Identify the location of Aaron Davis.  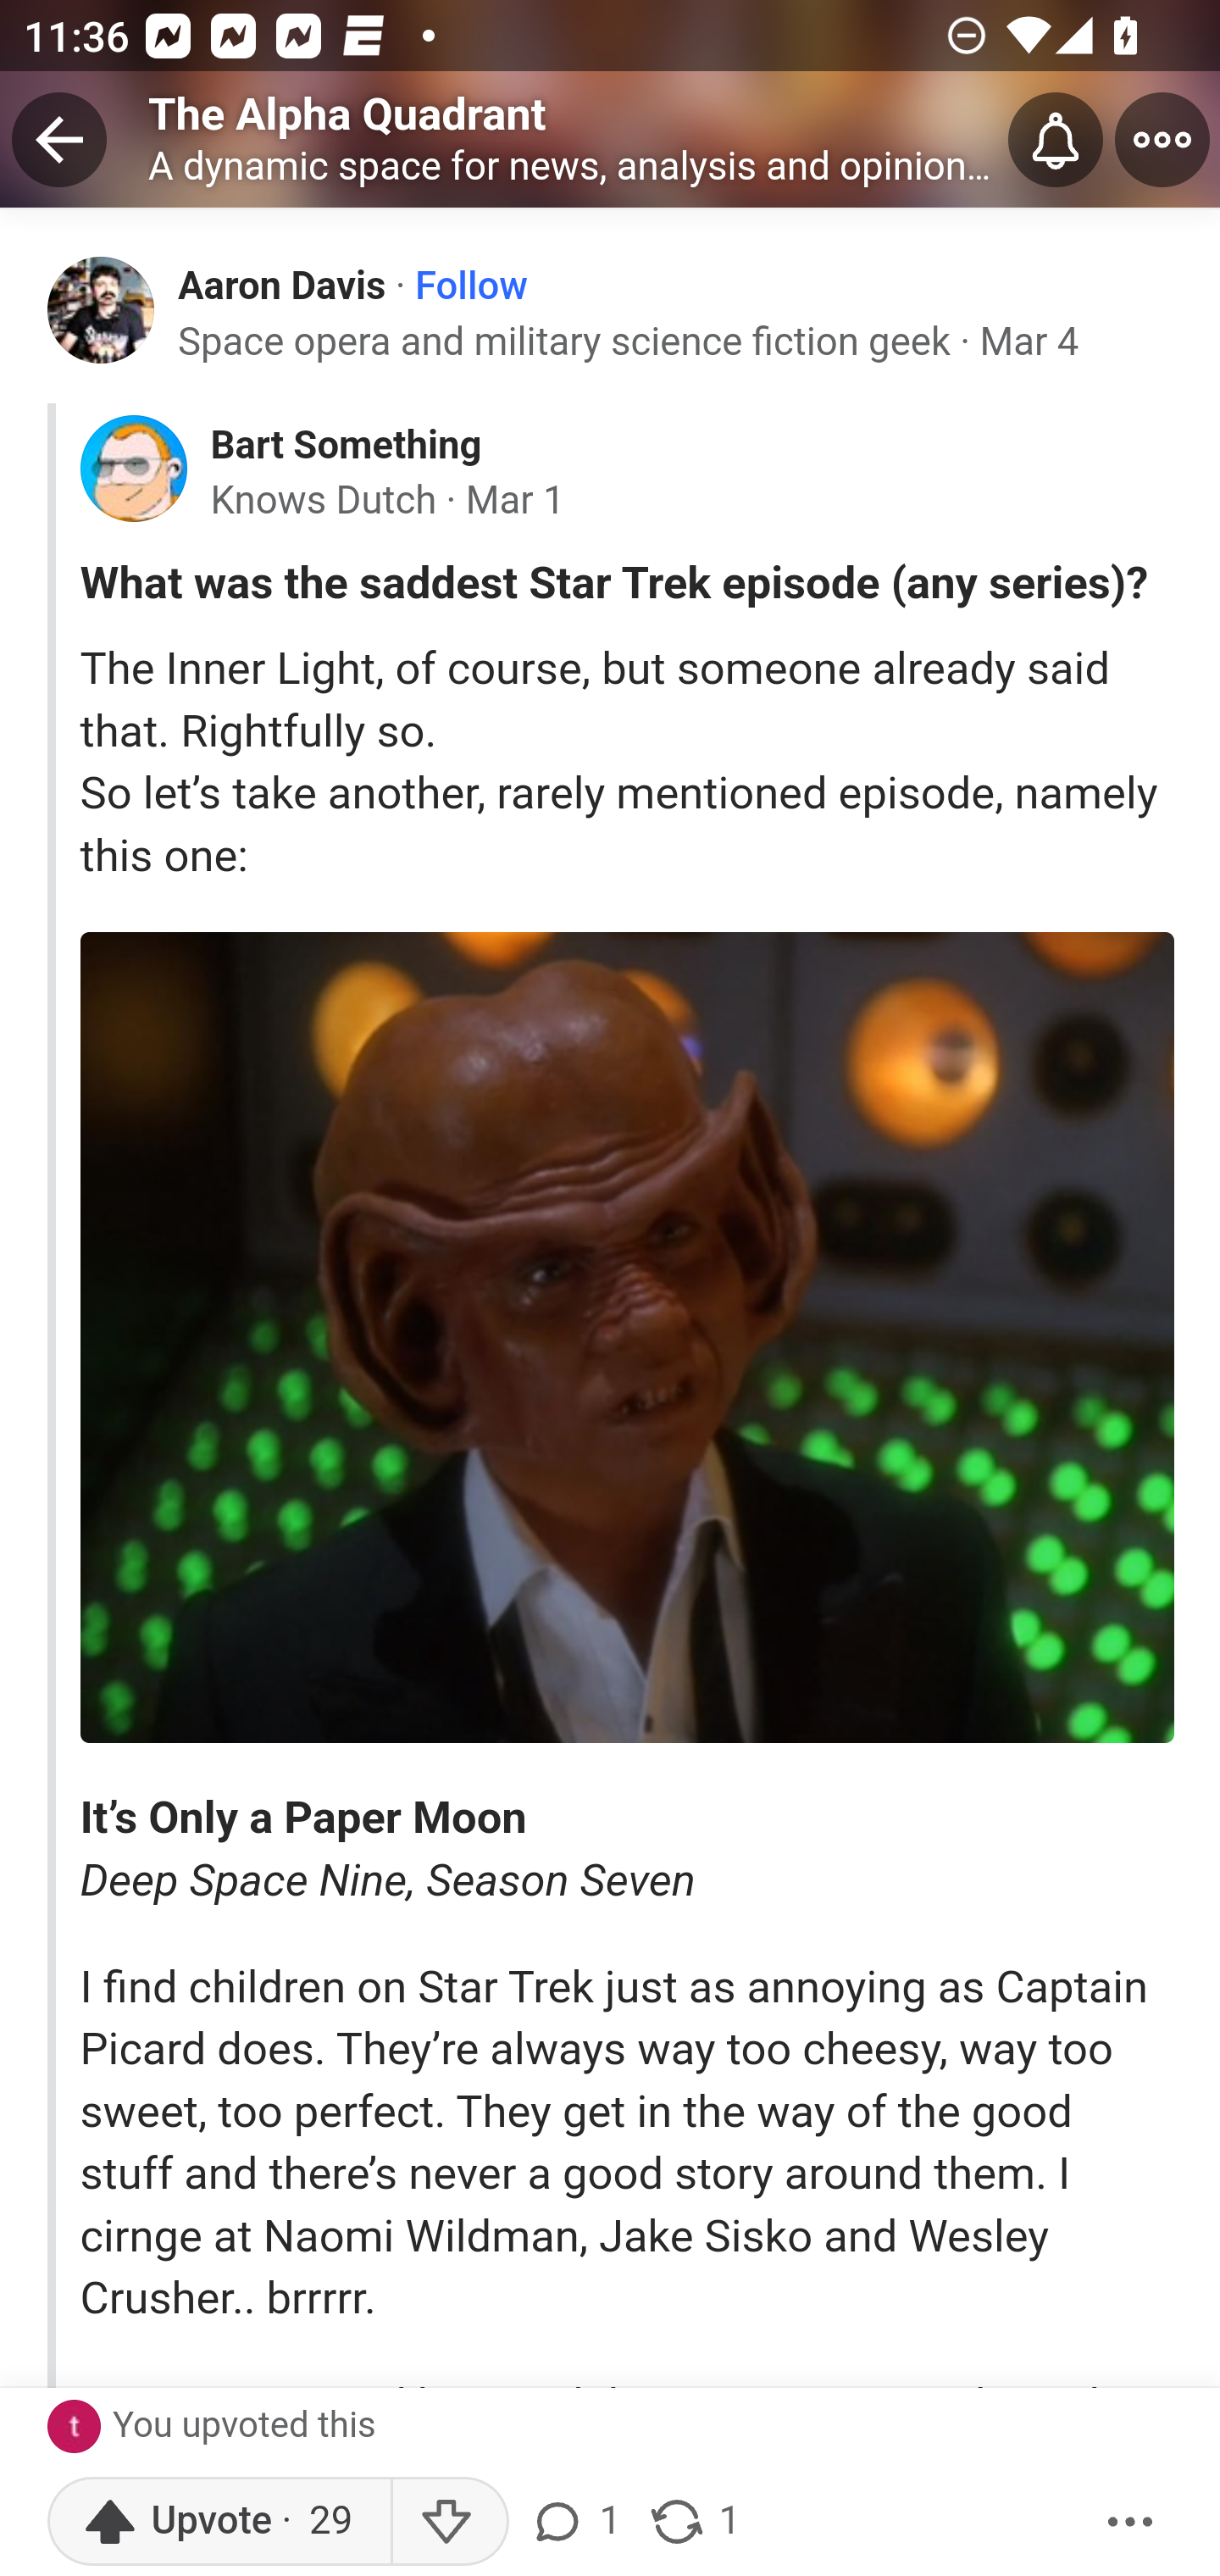
(283, 285).